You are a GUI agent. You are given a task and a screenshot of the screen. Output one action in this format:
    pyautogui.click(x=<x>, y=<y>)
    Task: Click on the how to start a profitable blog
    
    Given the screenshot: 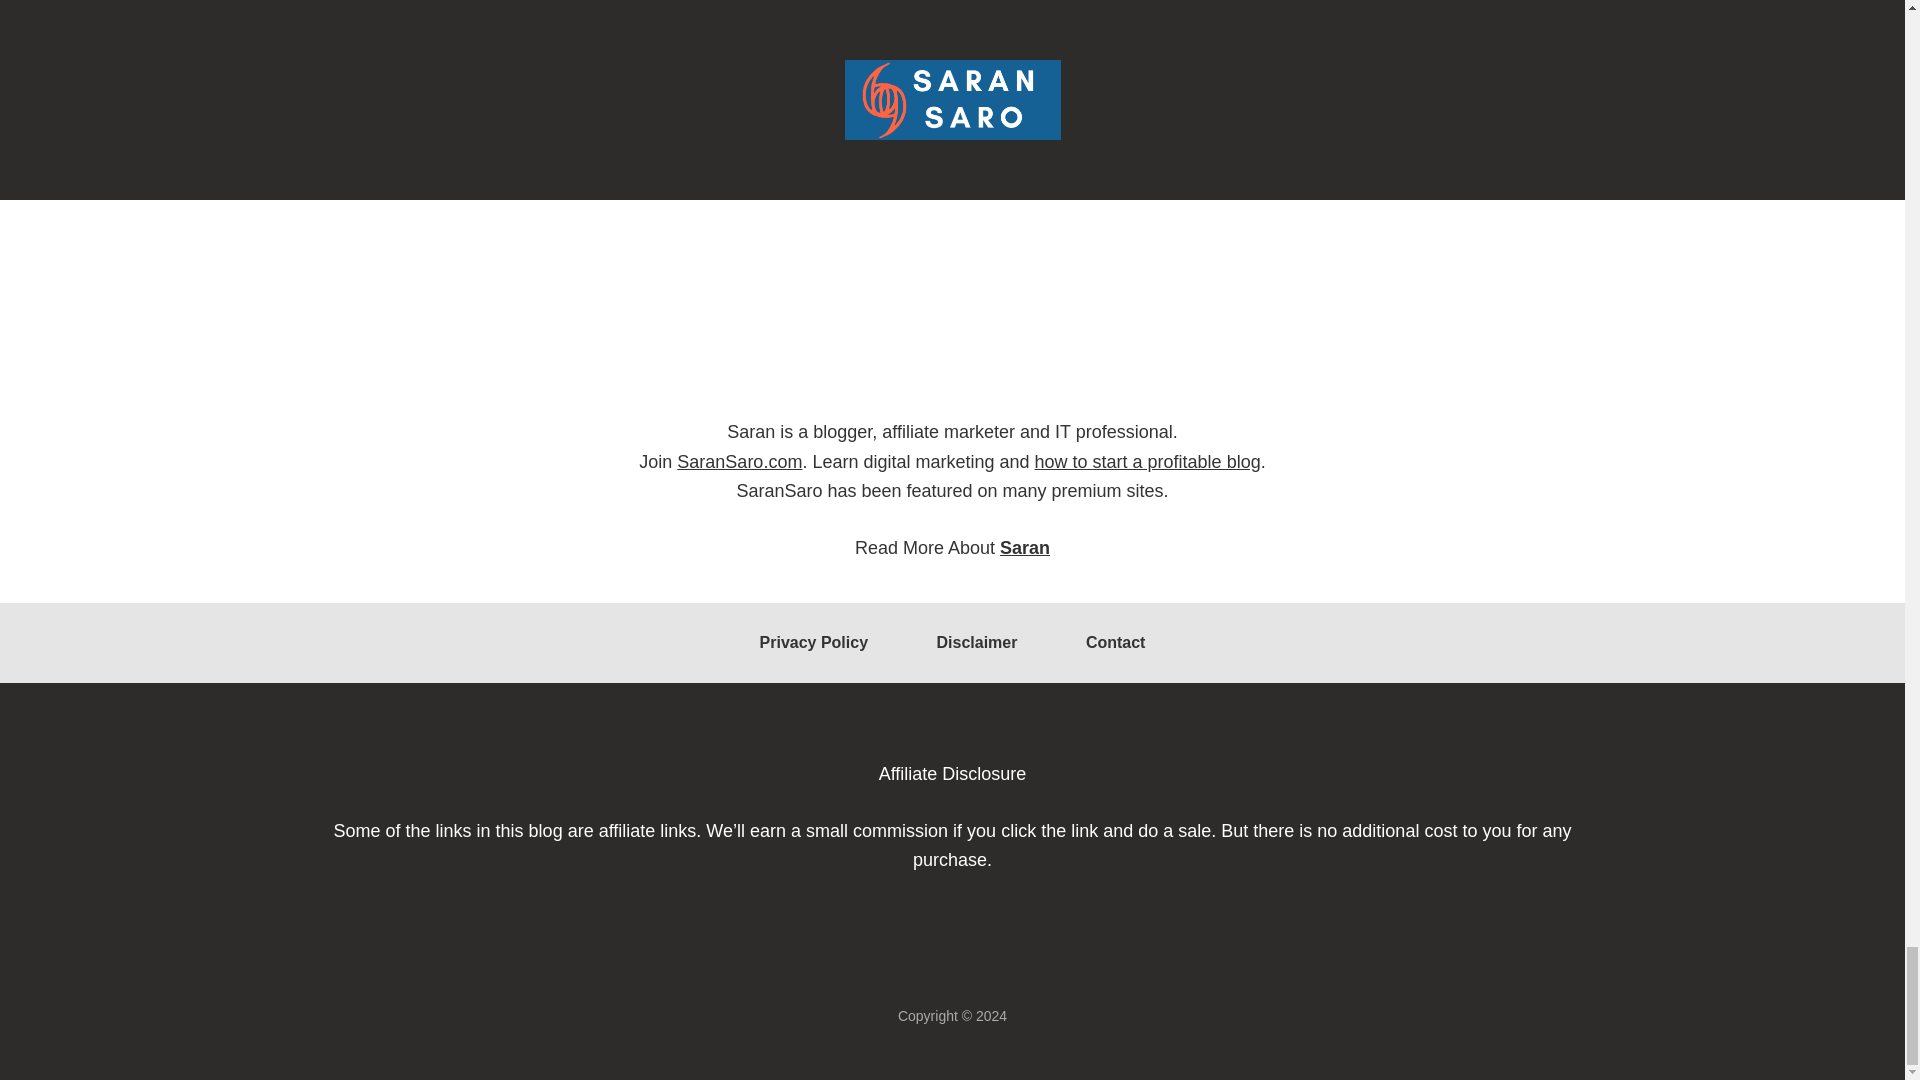 What is the action you would take?
    pyautogui.click(x=1148, y=462)
    